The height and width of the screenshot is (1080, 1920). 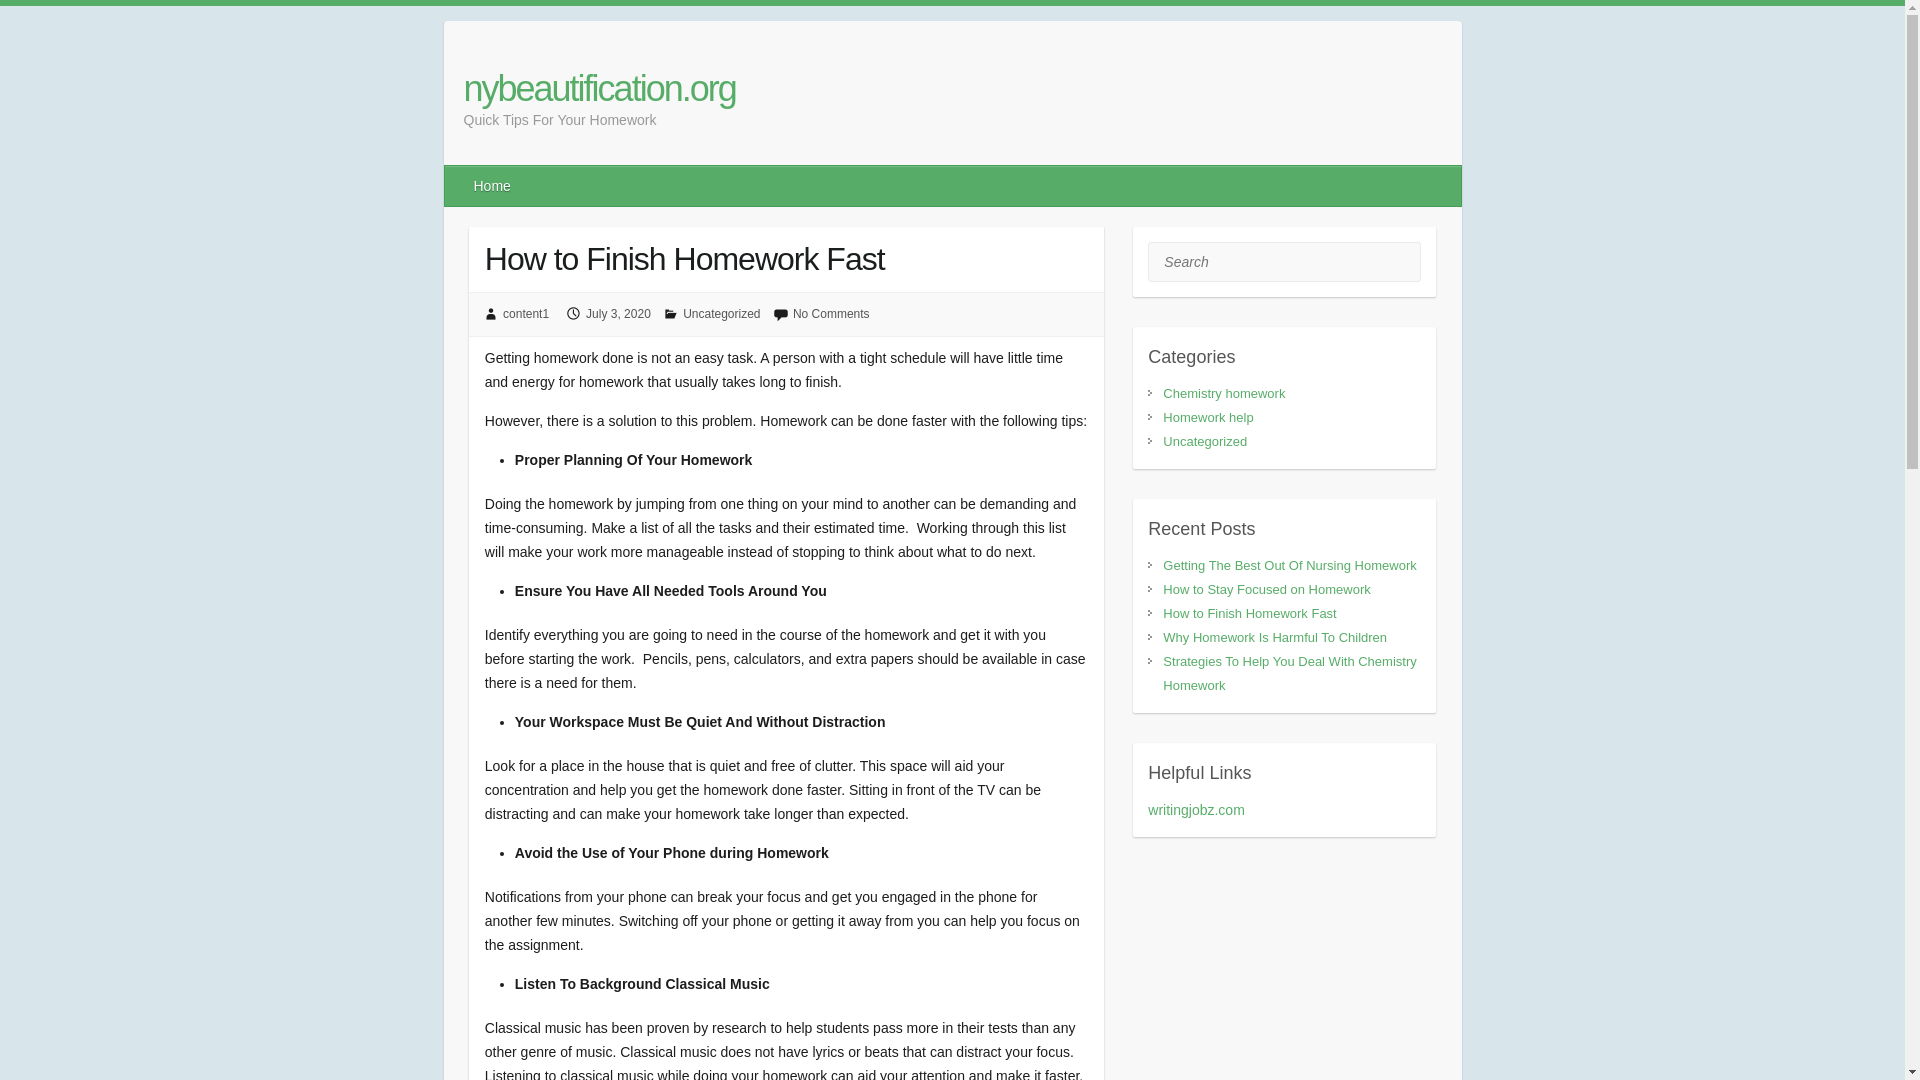 What do you see at coordinates (722, 313) in the screenshot?
I see `Uncategorized` at bounding box center [722, 313].